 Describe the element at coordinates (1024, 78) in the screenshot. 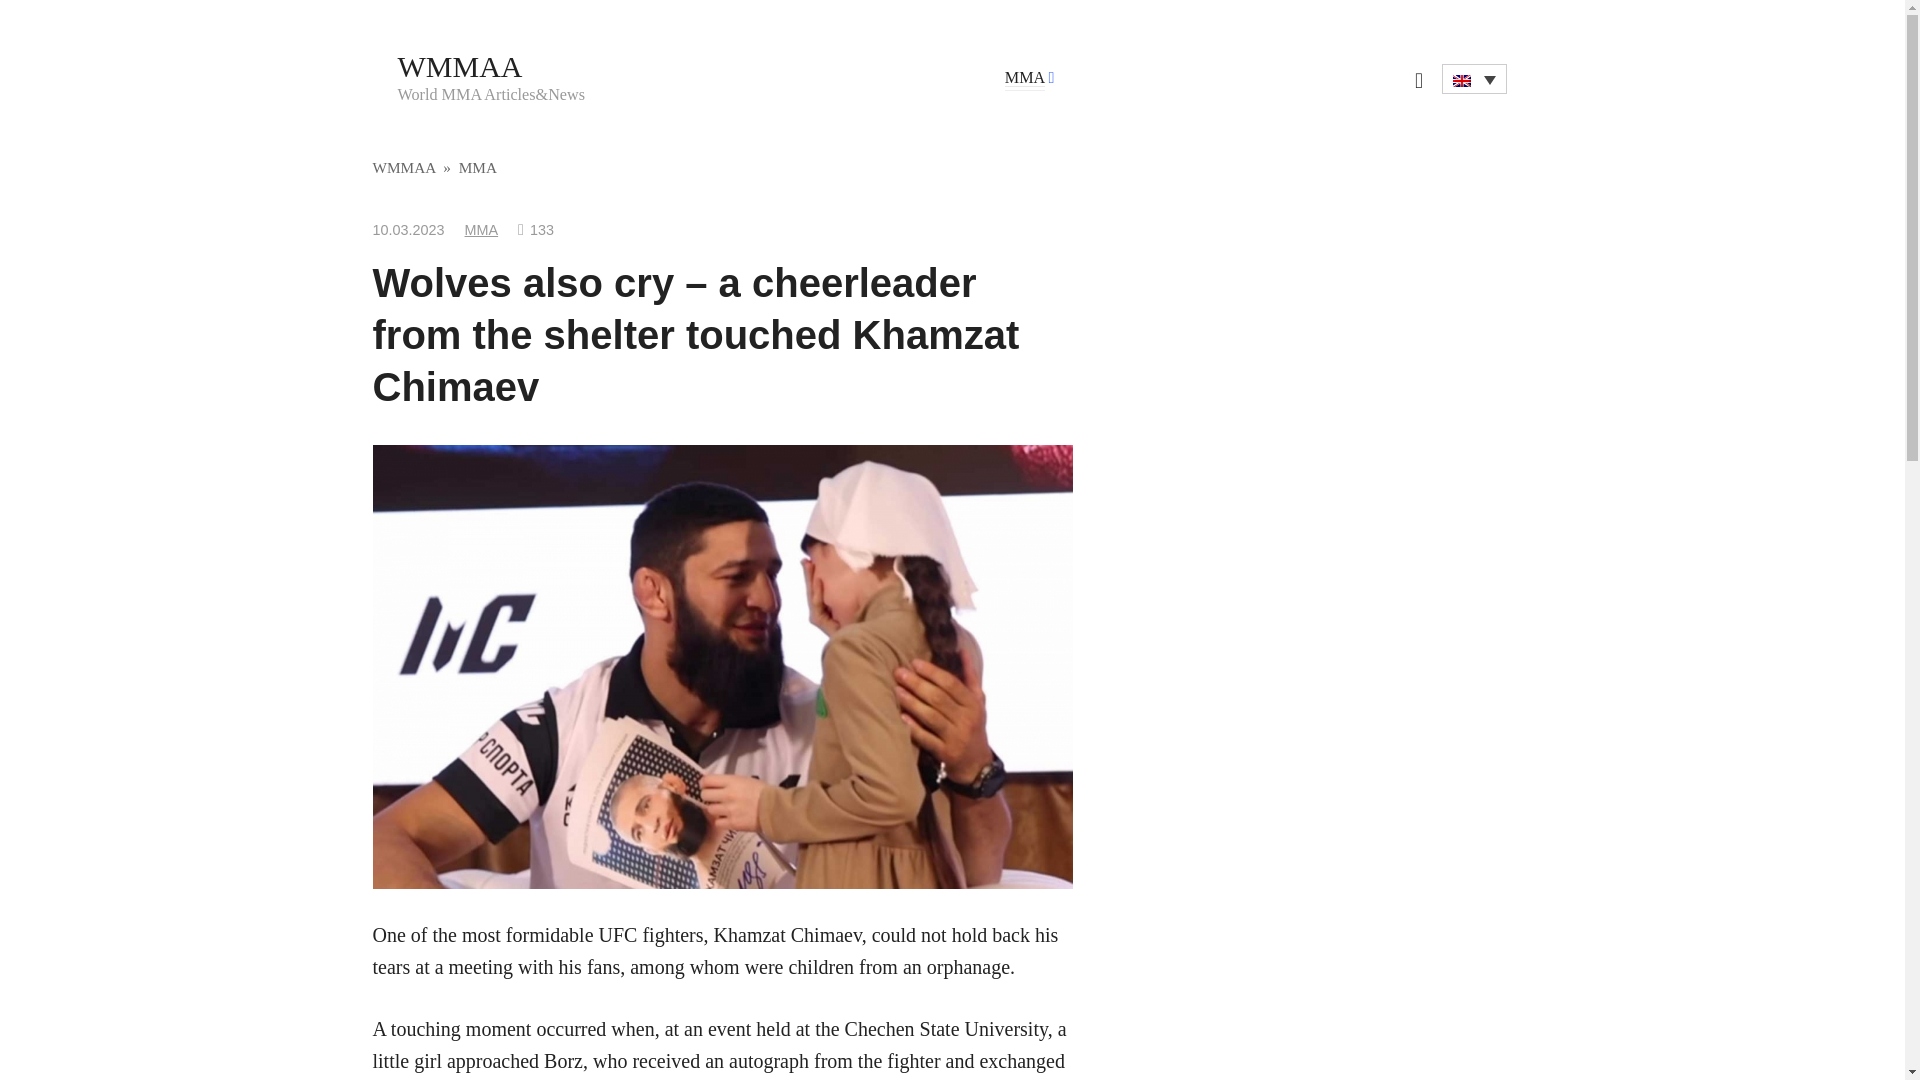

I see `MMA` at that location.